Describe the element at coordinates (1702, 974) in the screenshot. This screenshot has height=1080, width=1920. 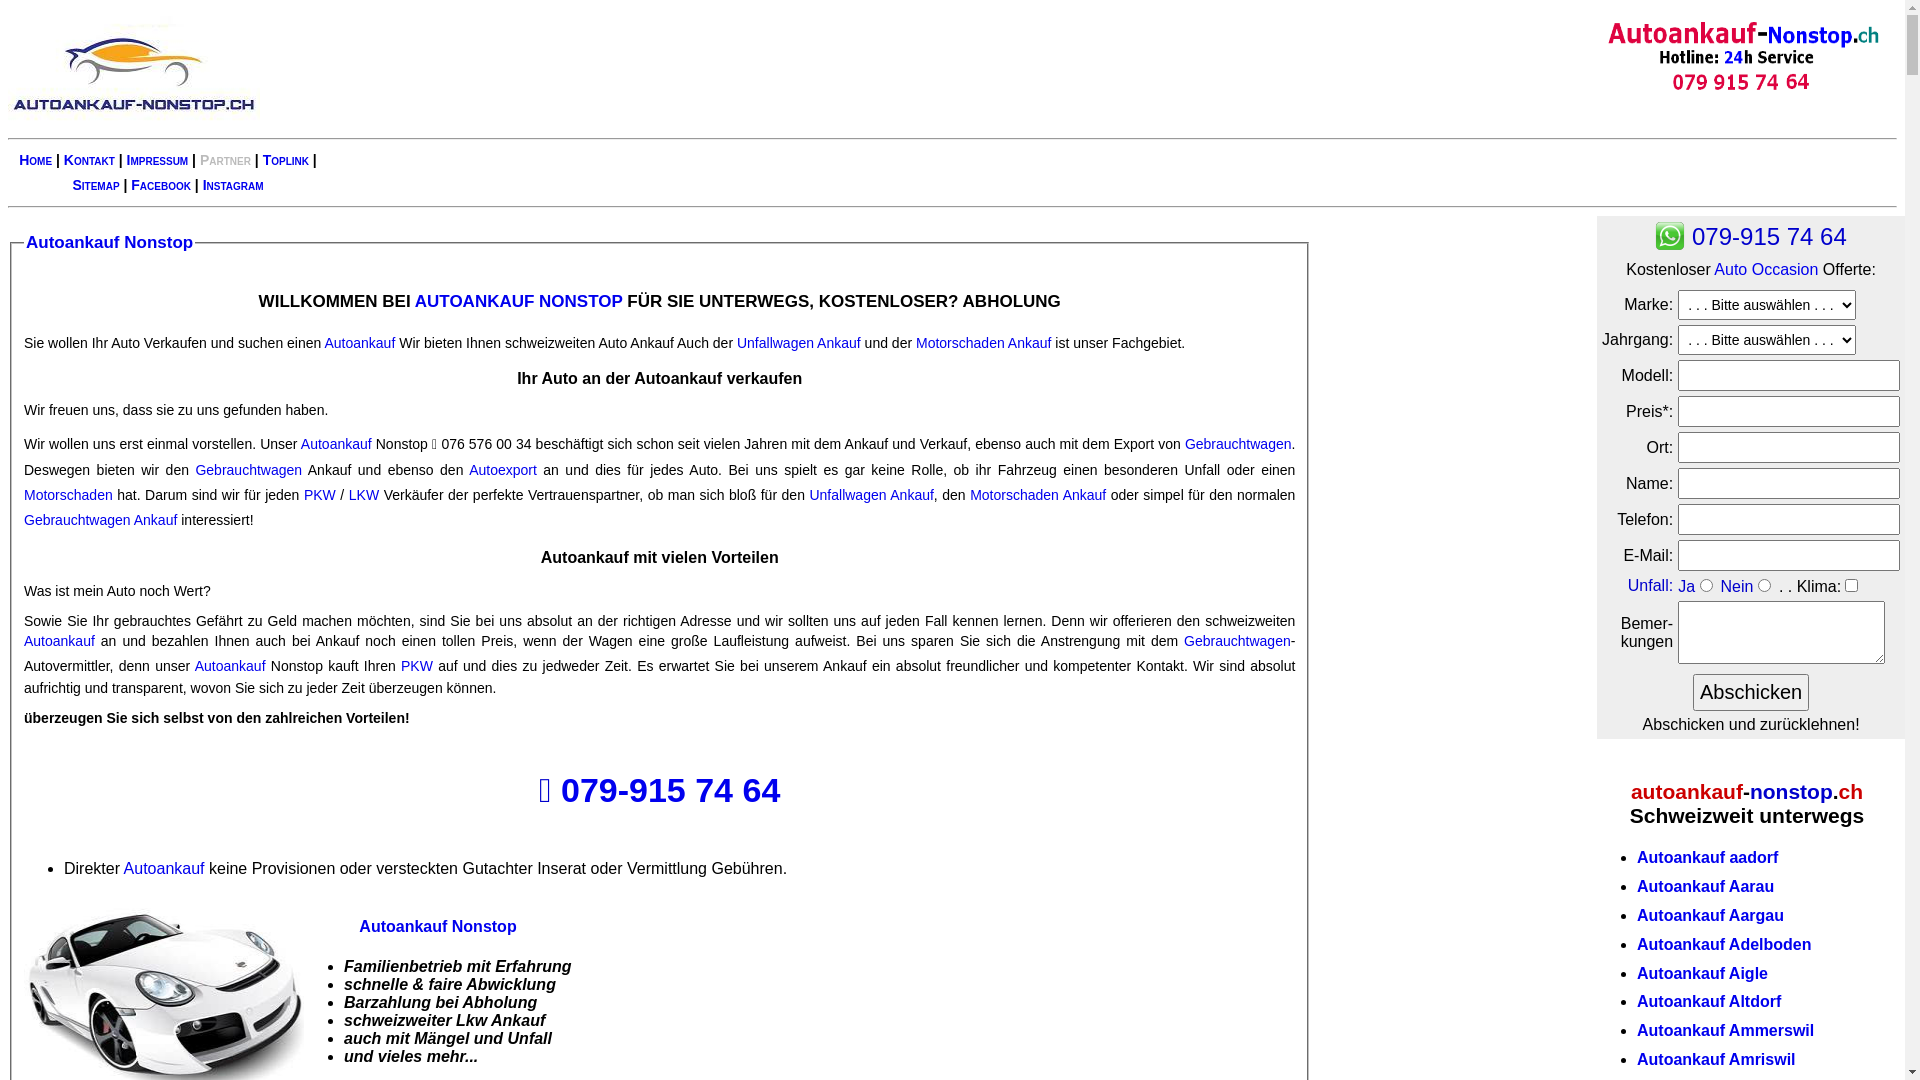
I see `Autoankauf Aigle` at that location.